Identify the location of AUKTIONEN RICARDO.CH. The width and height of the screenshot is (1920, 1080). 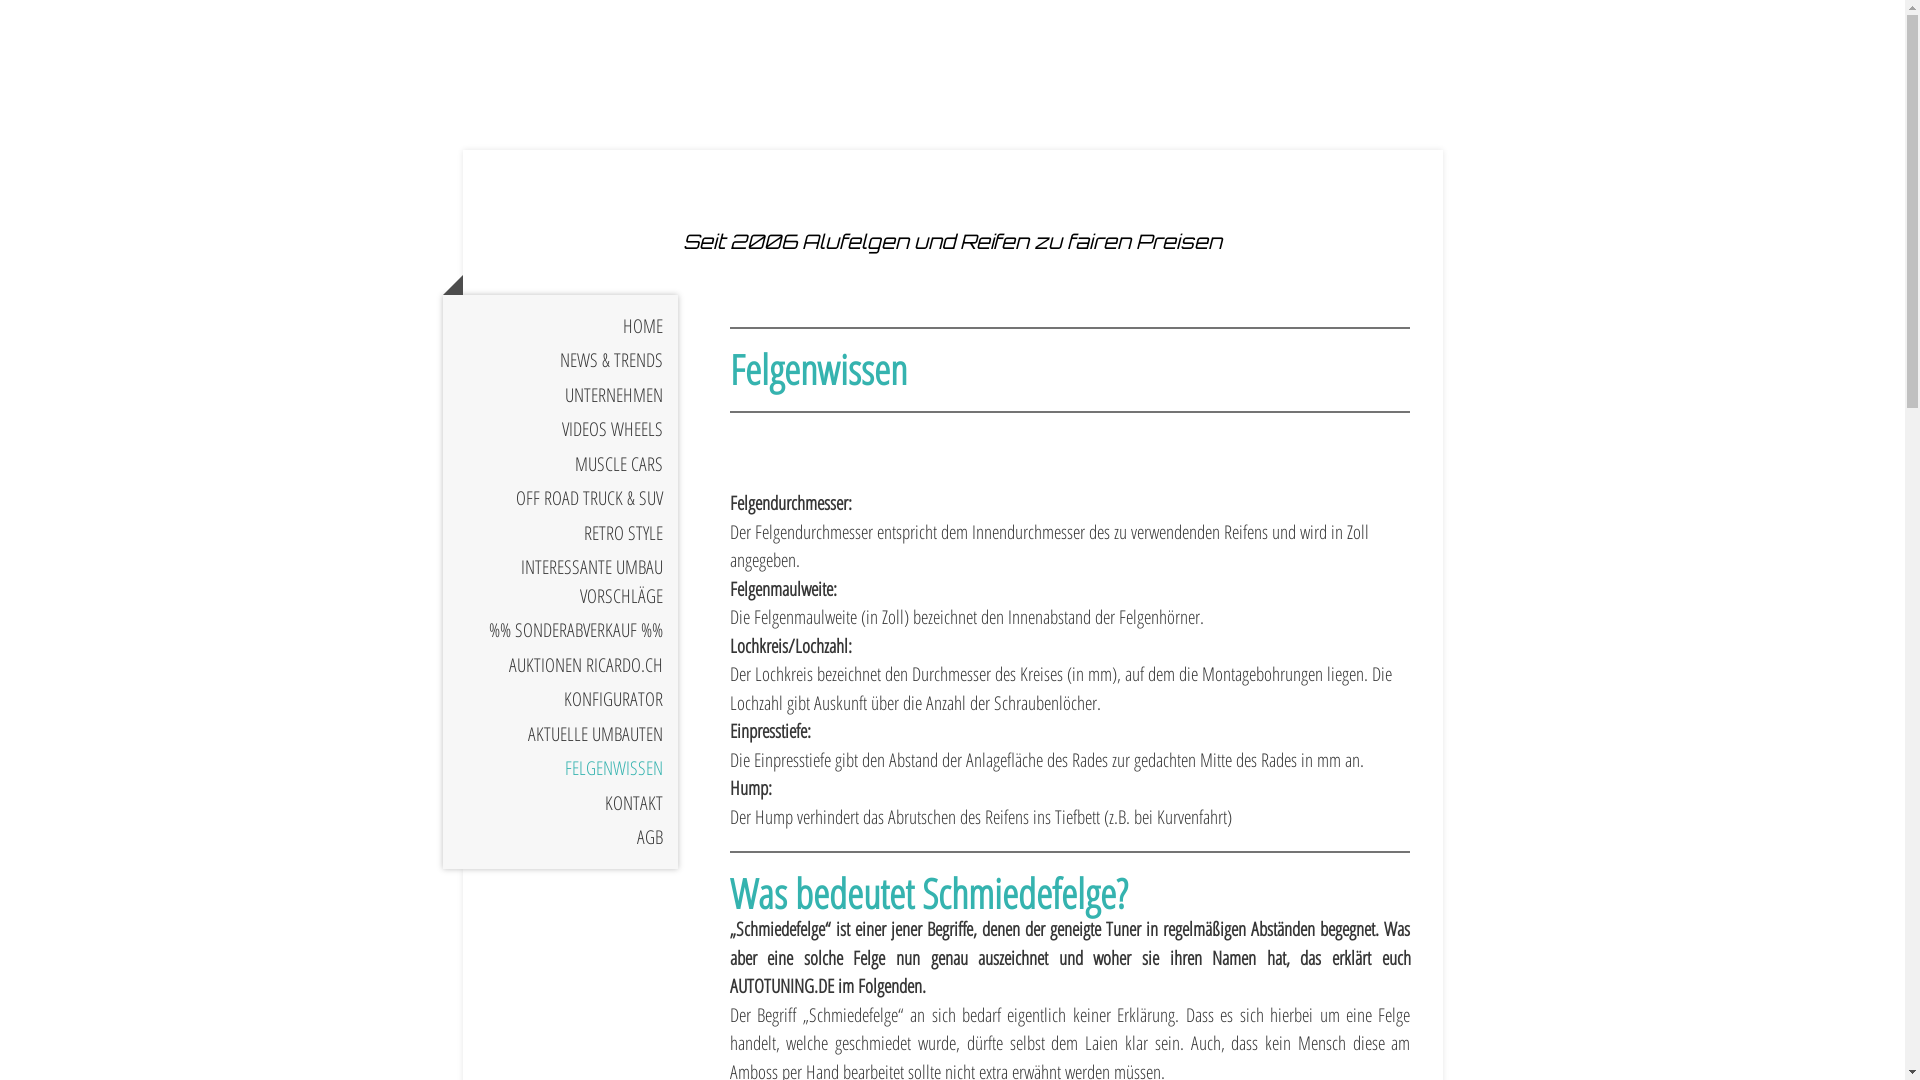
(560, 666).